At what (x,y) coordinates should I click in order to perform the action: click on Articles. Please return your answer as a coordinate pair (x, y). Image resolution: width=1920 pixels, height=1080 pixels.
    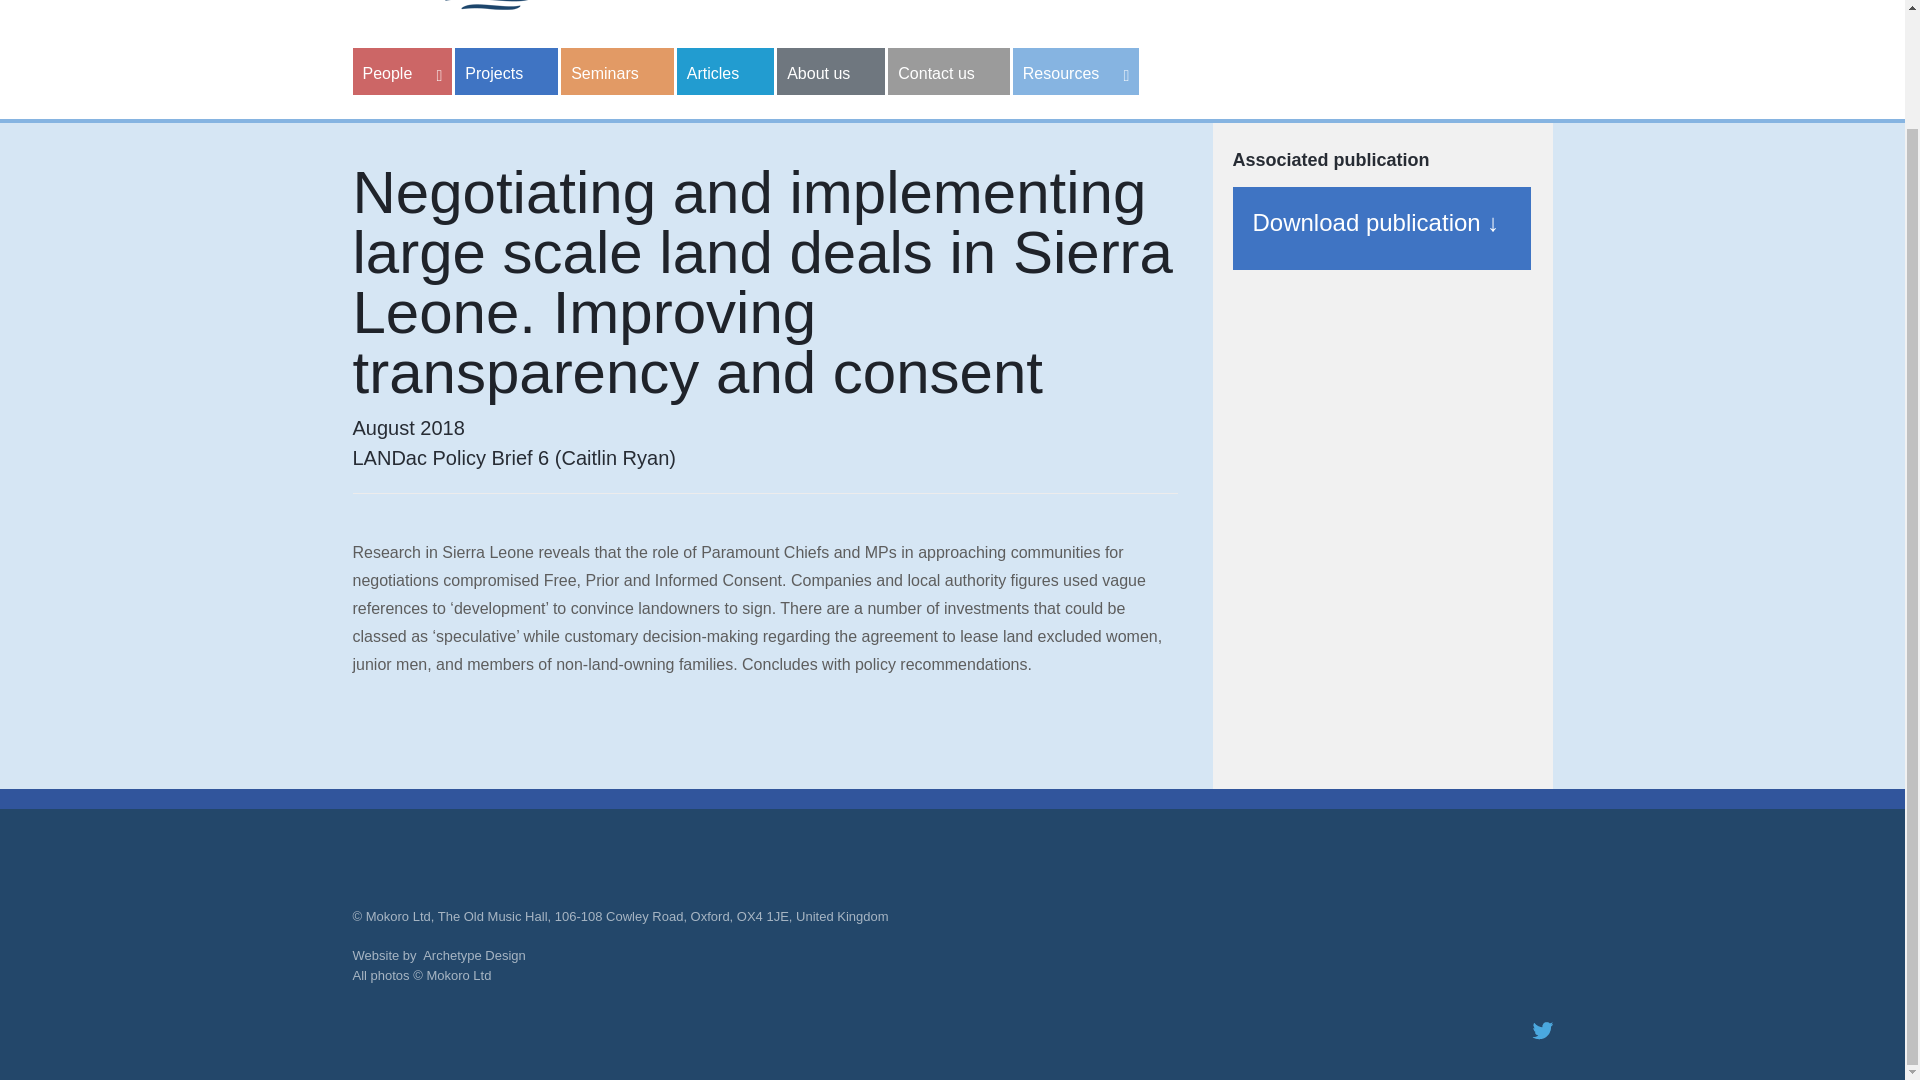
    Looking at the image, I should click on (725, 71).